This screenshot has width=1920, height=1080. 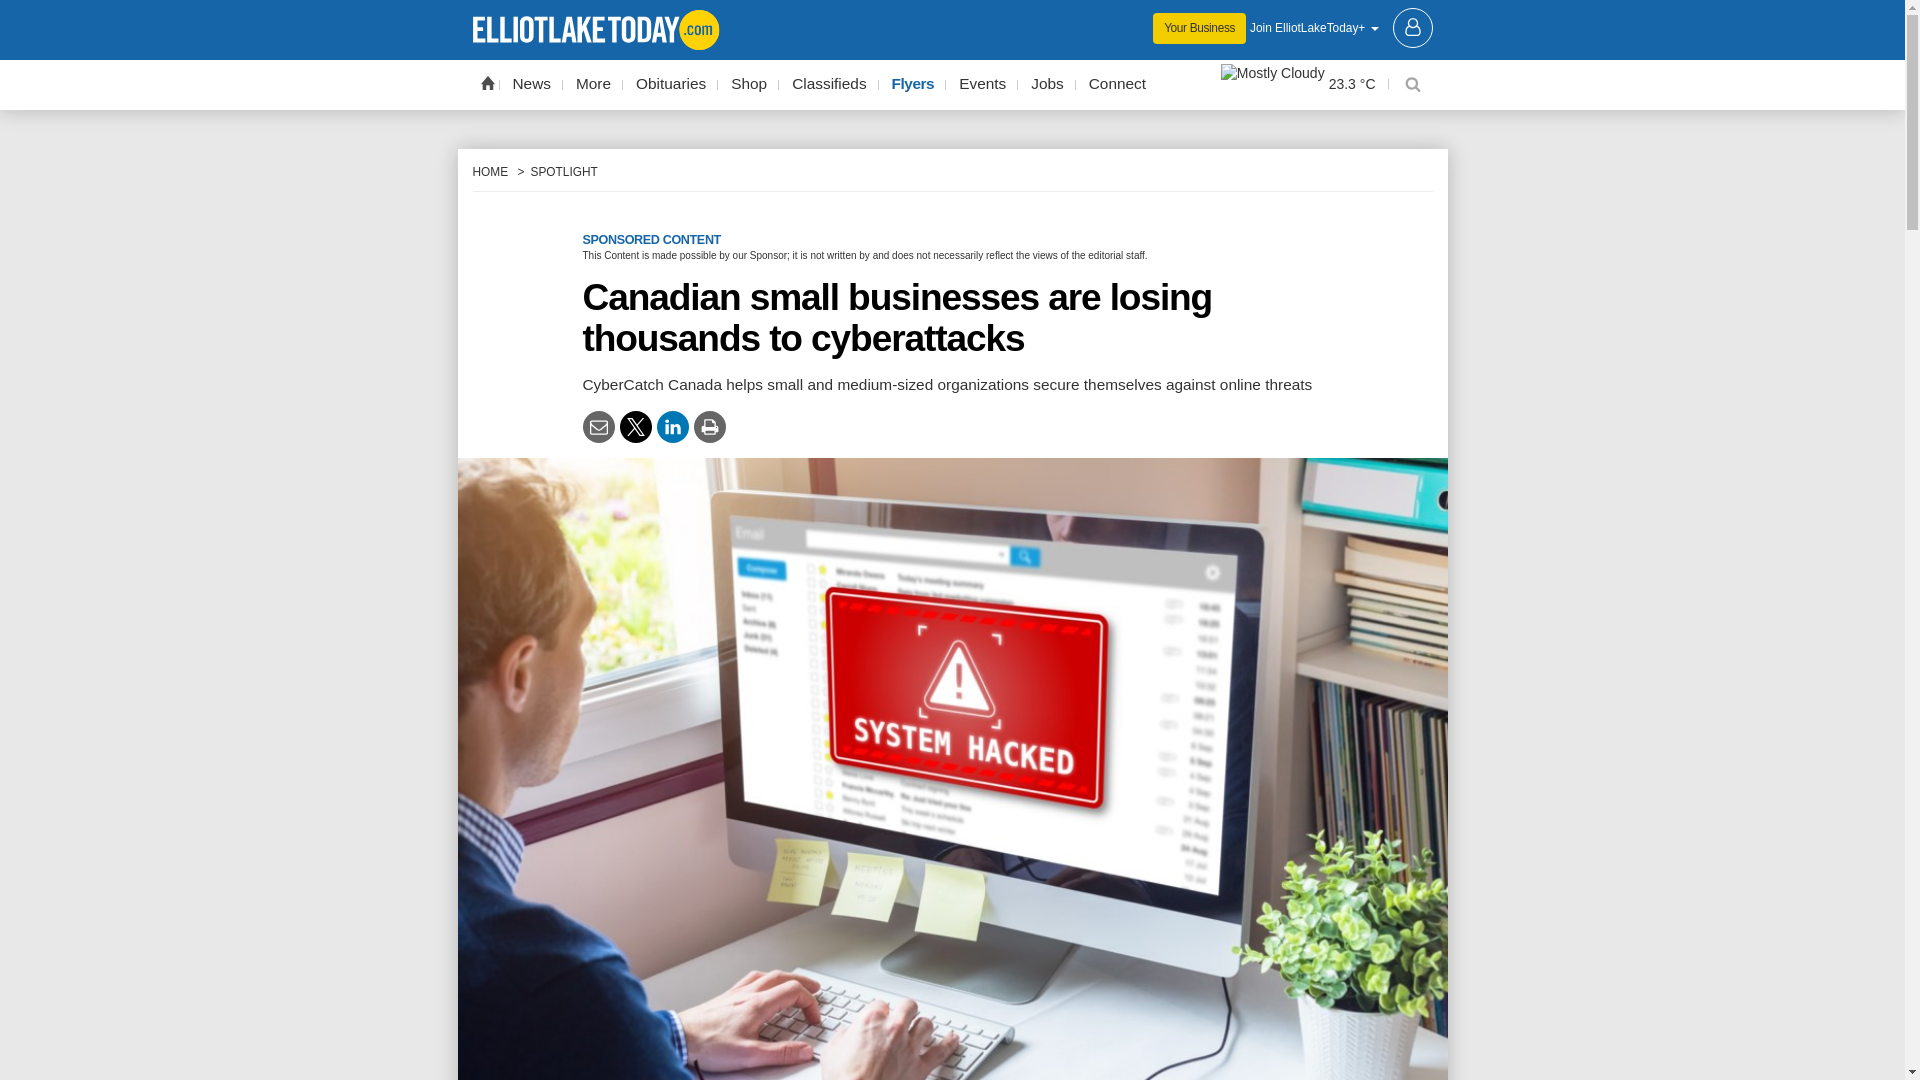 I want to click on News, so click(x=532, y=84).